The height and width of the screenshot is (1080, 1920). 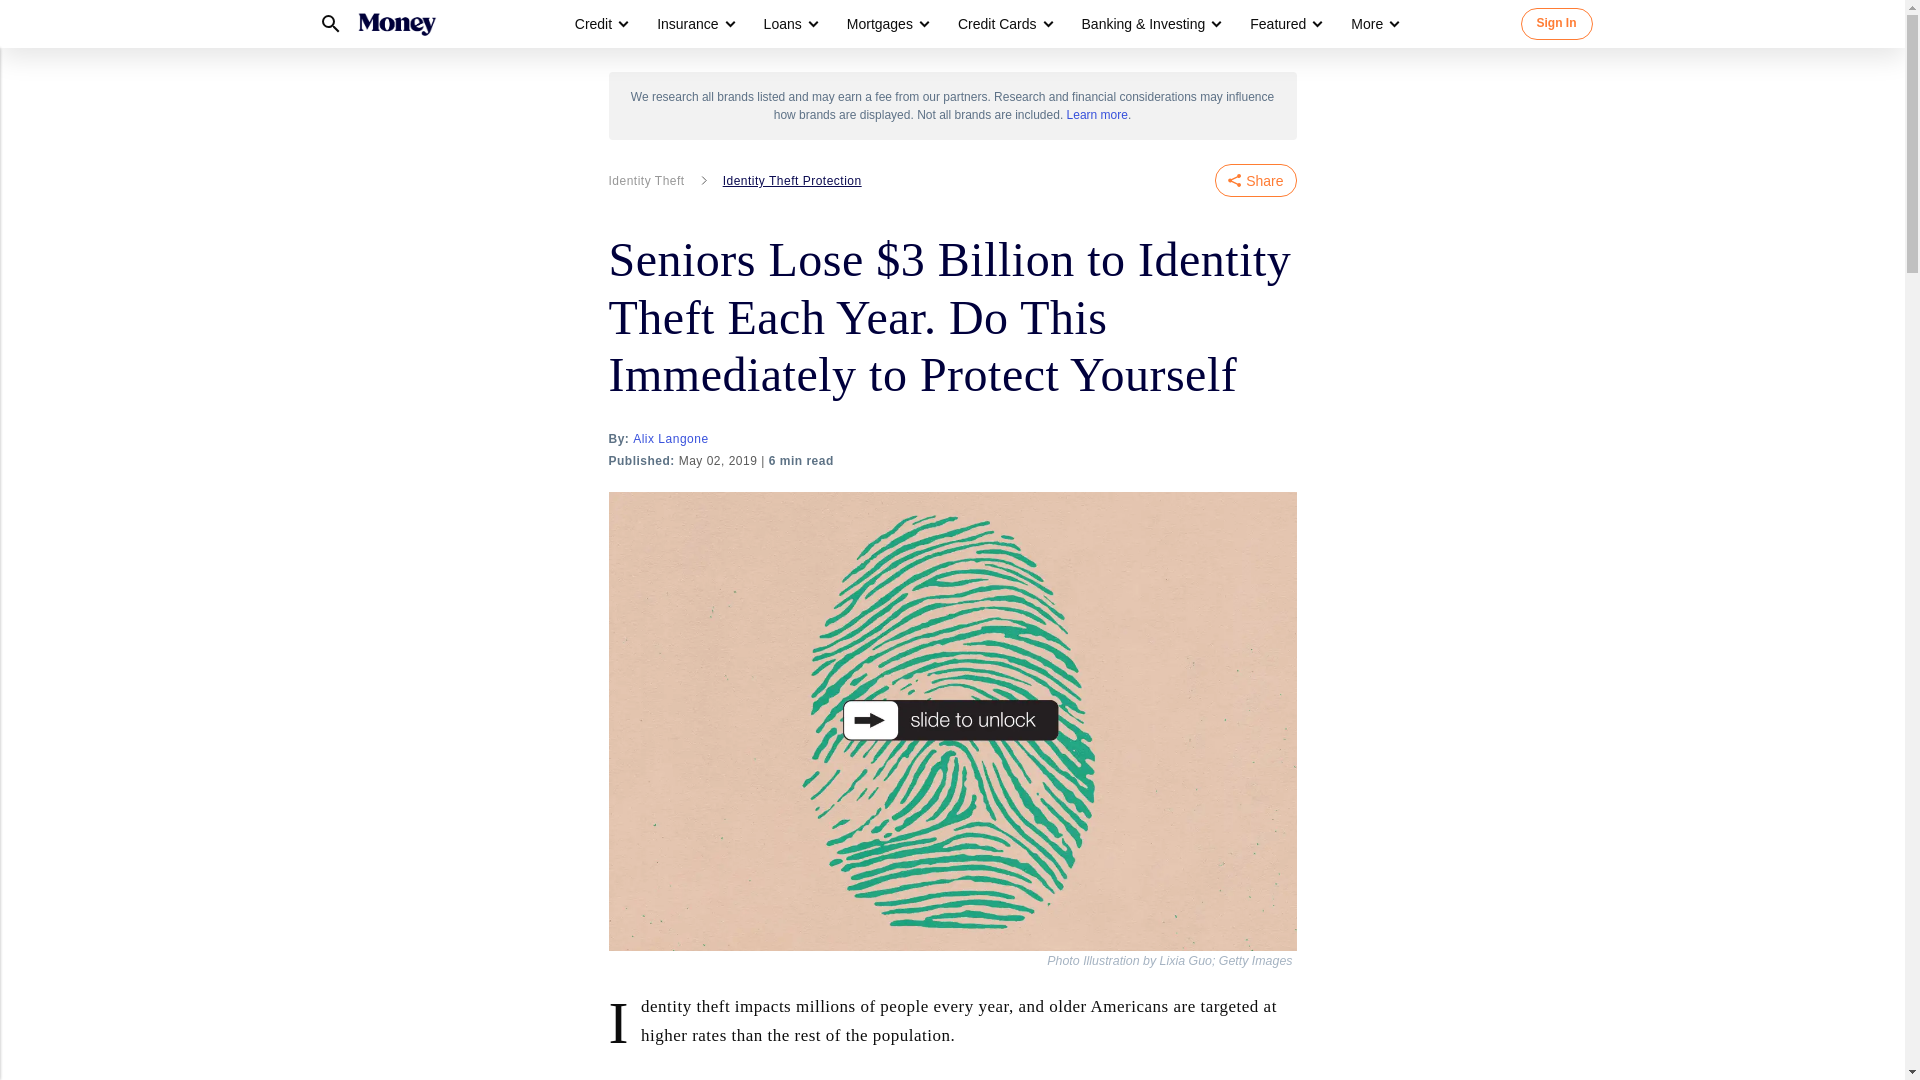 What do you see at coordinates (790, 24) in the screenshot?
I see `Loans` at bounding box center [790, 24].